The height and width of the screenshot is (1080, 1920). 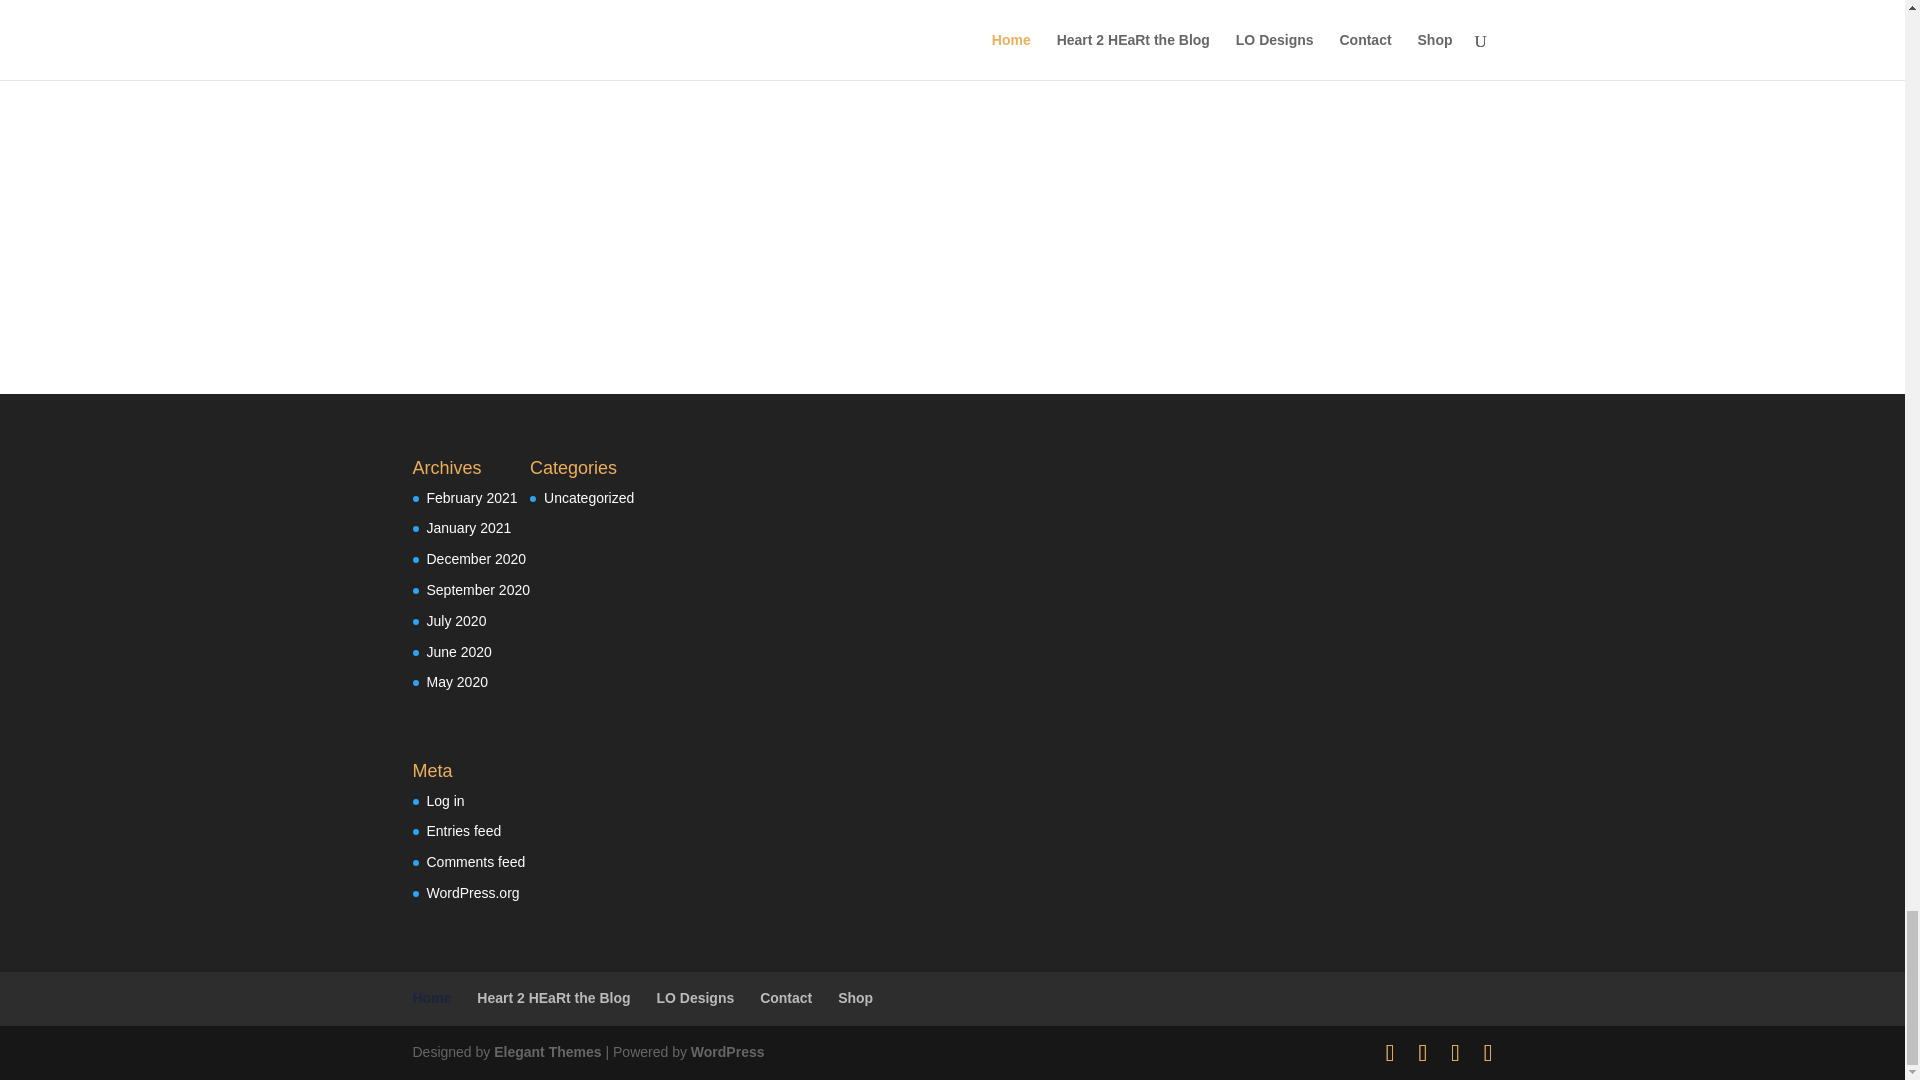 I want to click on Premium WordPress Themes, so click(x=546, y=1052).